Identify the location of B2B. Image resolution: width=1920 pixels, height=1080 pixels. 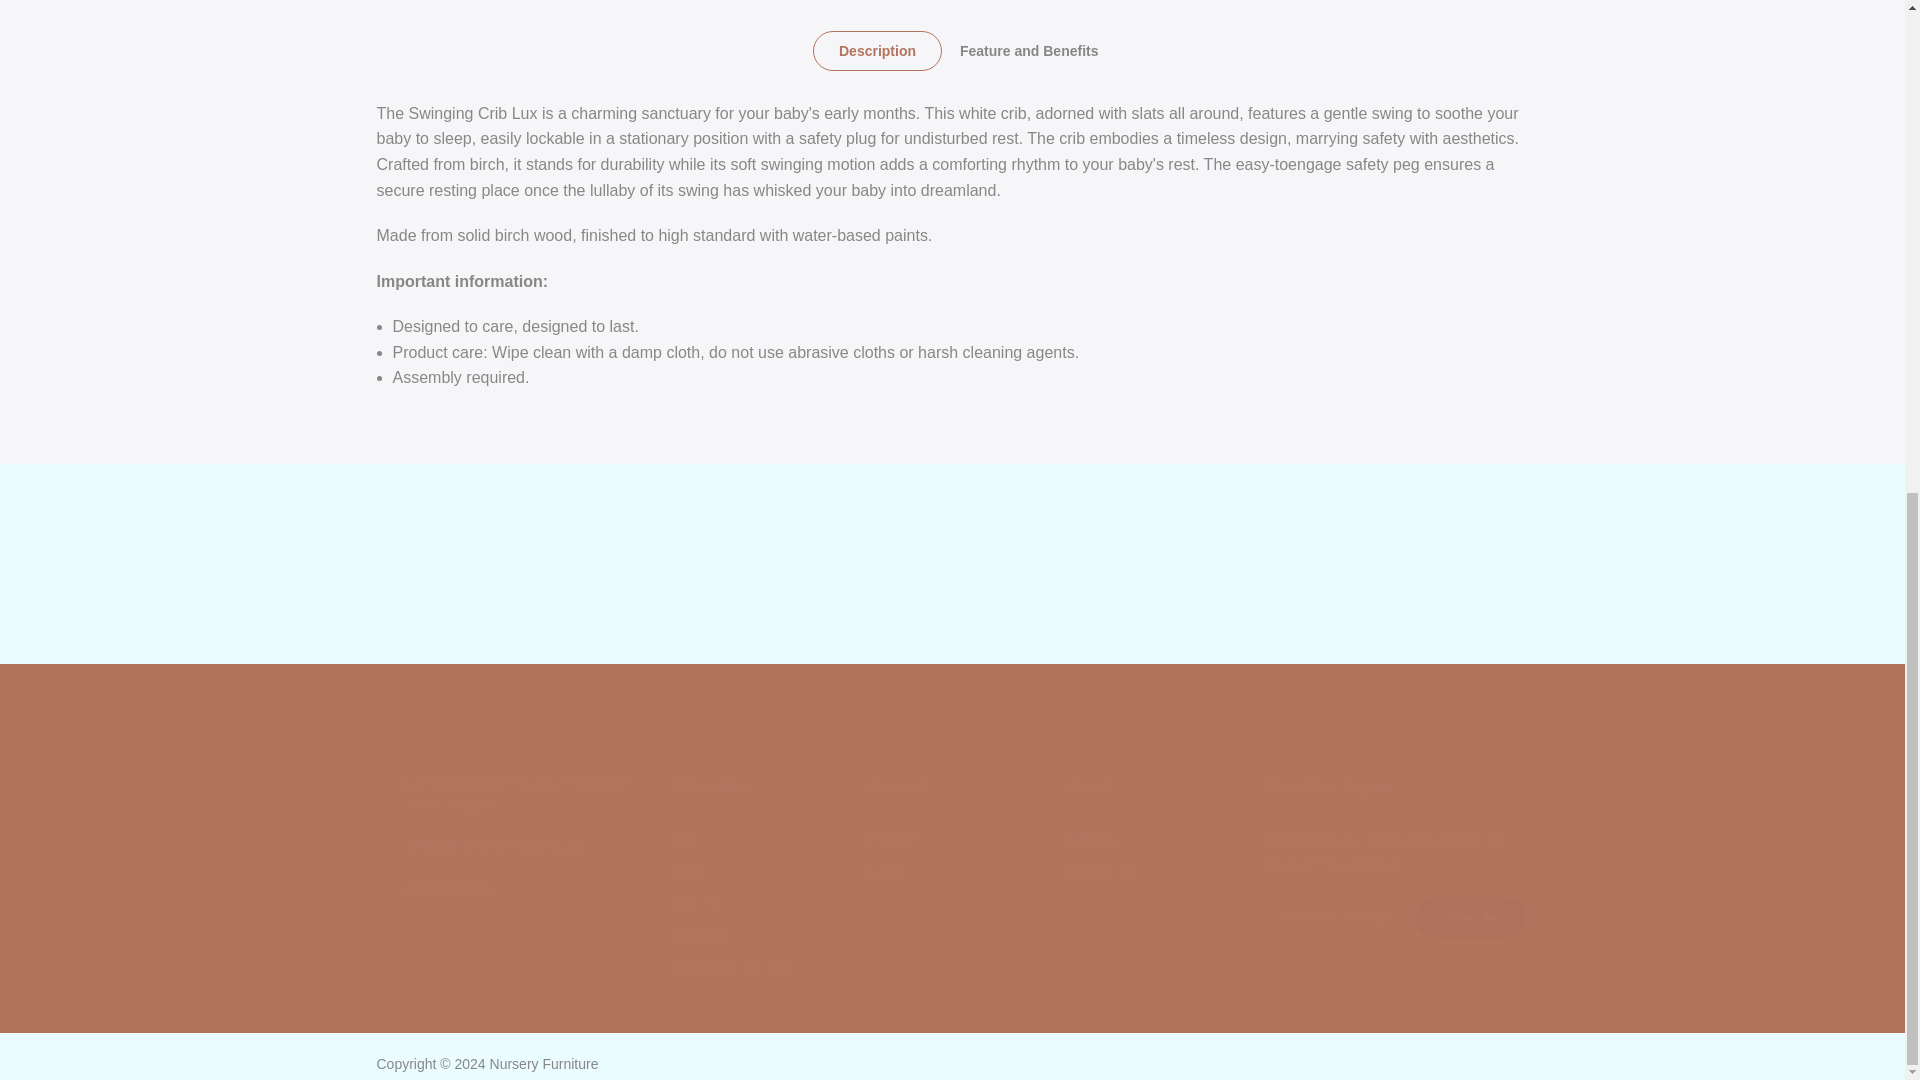
(685, 838).